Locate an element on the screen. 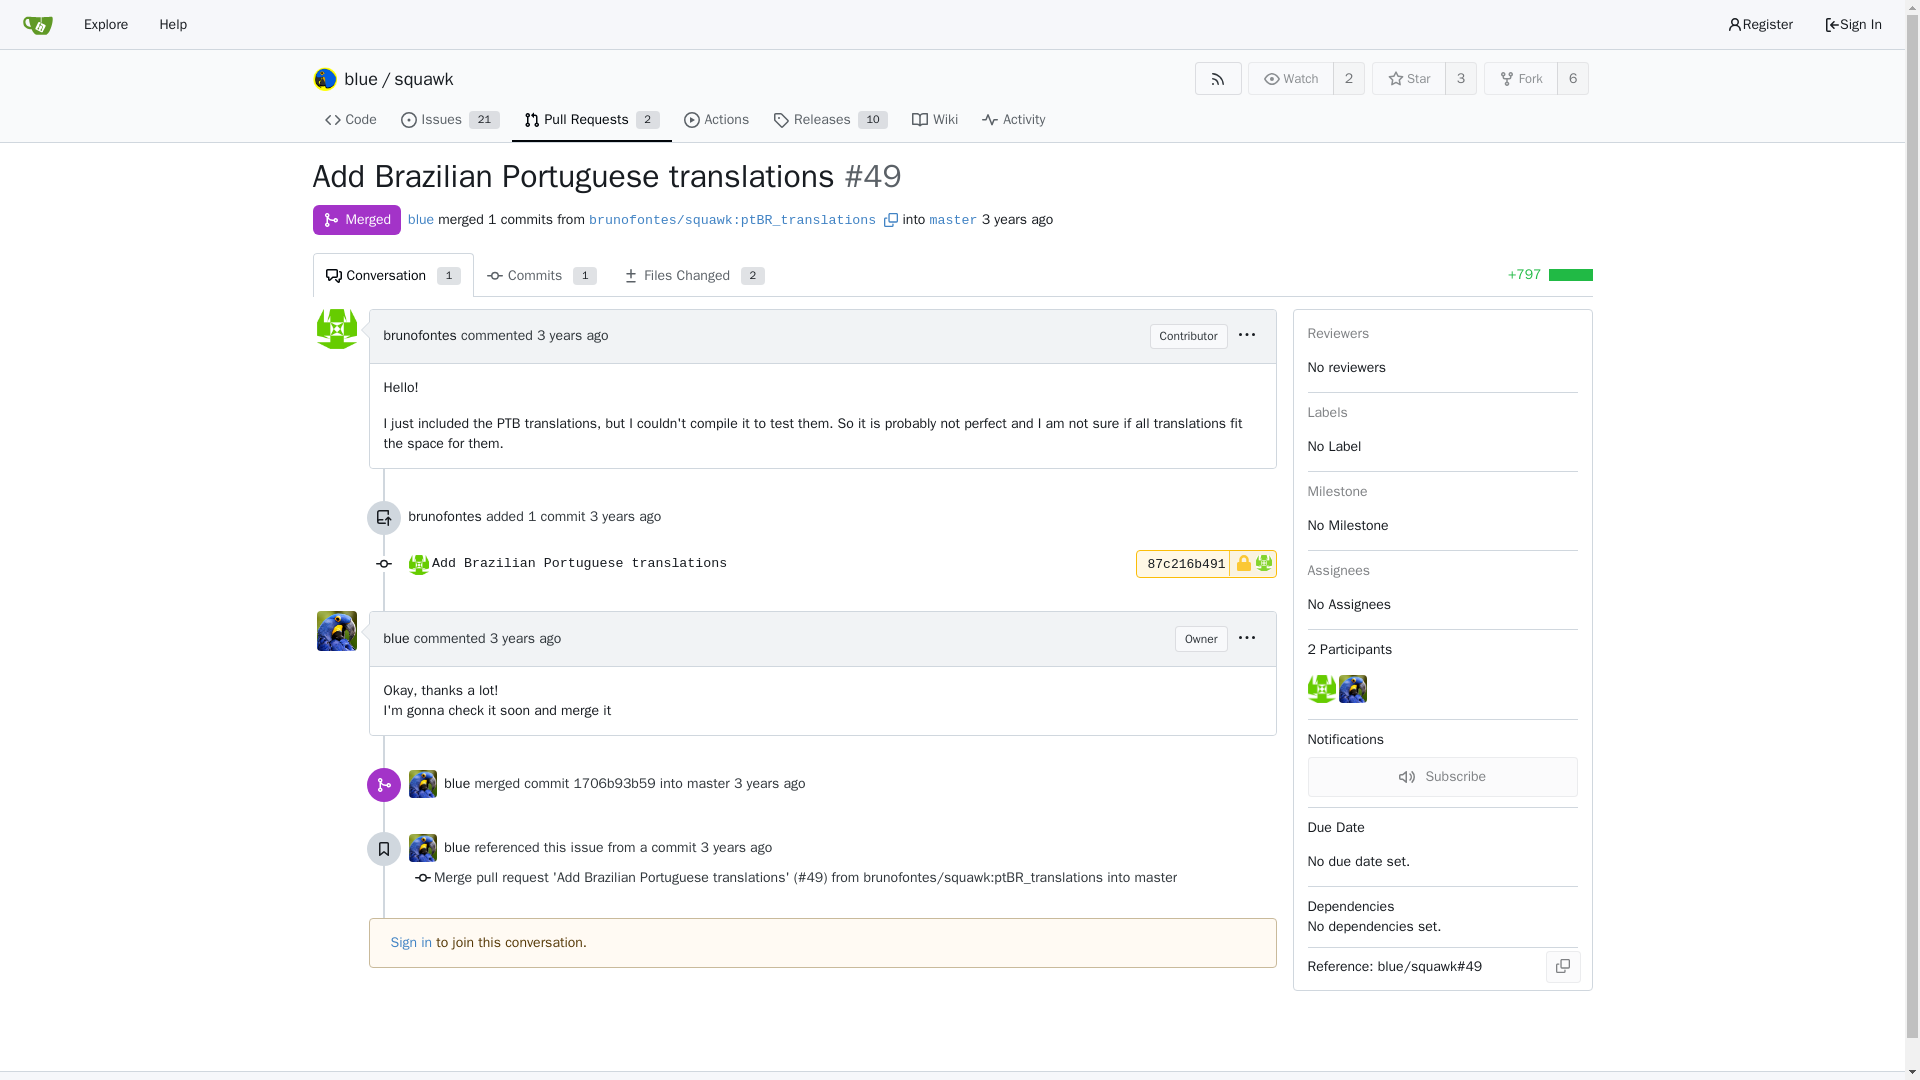 This screenshot has height=1080, width=1920. Blue is located at coordinates (420, 336).